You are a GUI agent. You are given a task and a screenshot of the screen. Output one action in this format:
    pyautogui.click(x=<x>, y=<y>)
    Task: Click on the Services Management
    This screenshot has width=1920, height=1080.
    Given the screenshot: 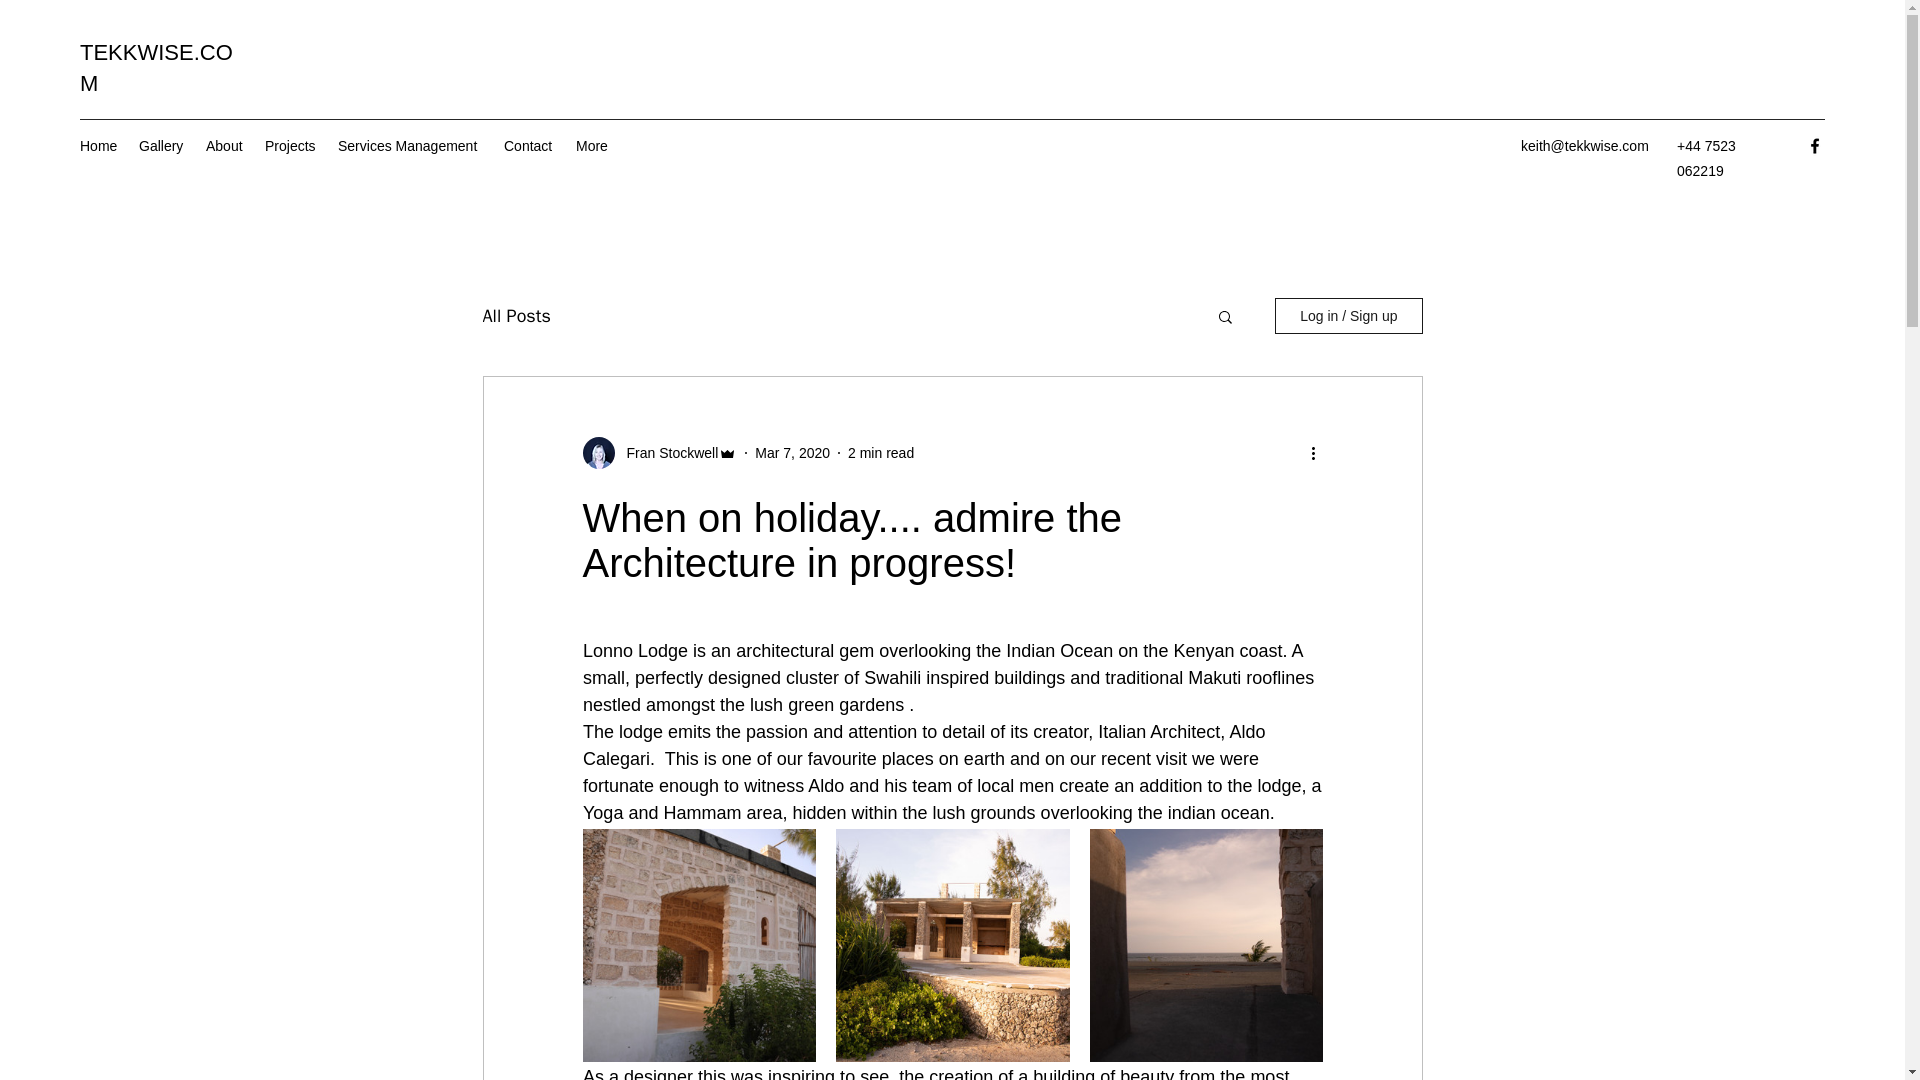 What is the action you would take?
    pyautogui.click(x=410, y=145)
    